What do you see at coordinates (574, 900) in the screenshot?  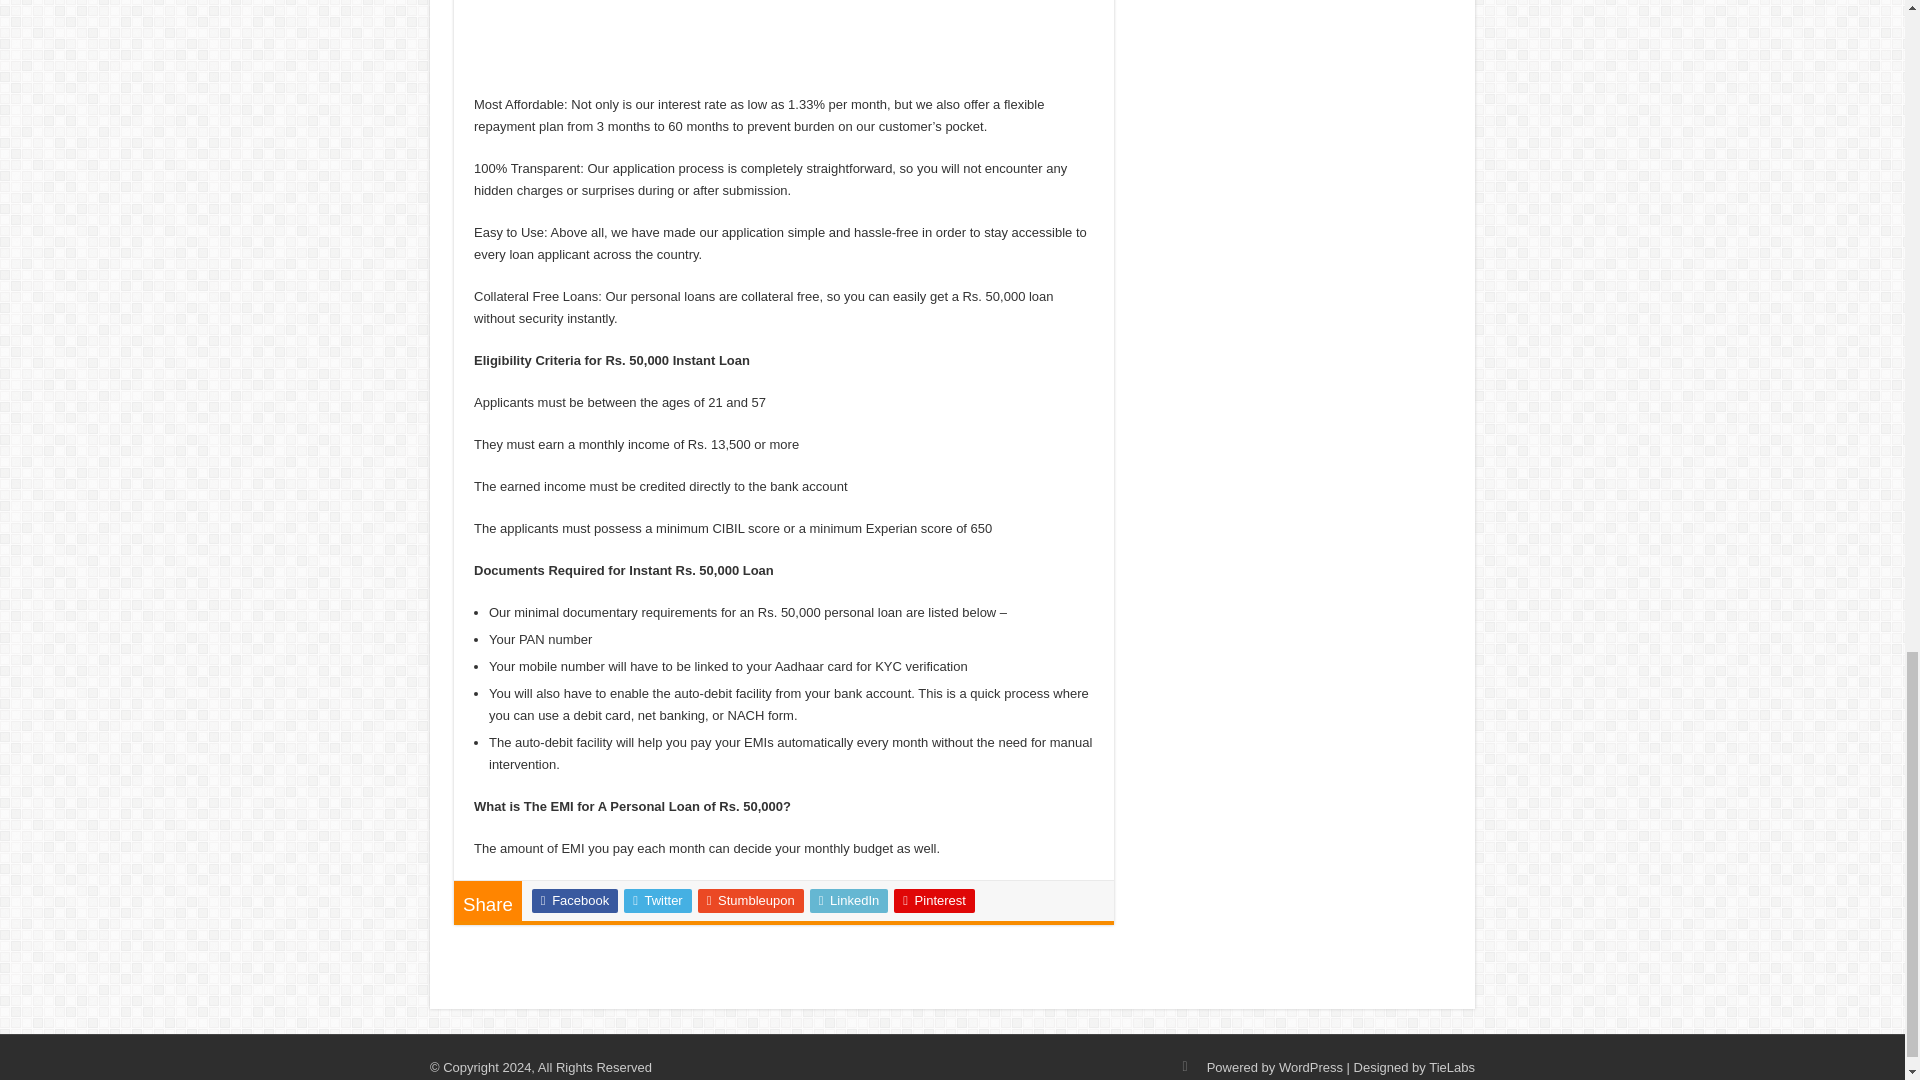 I see `Facebook` at bounding box center [574, 900].